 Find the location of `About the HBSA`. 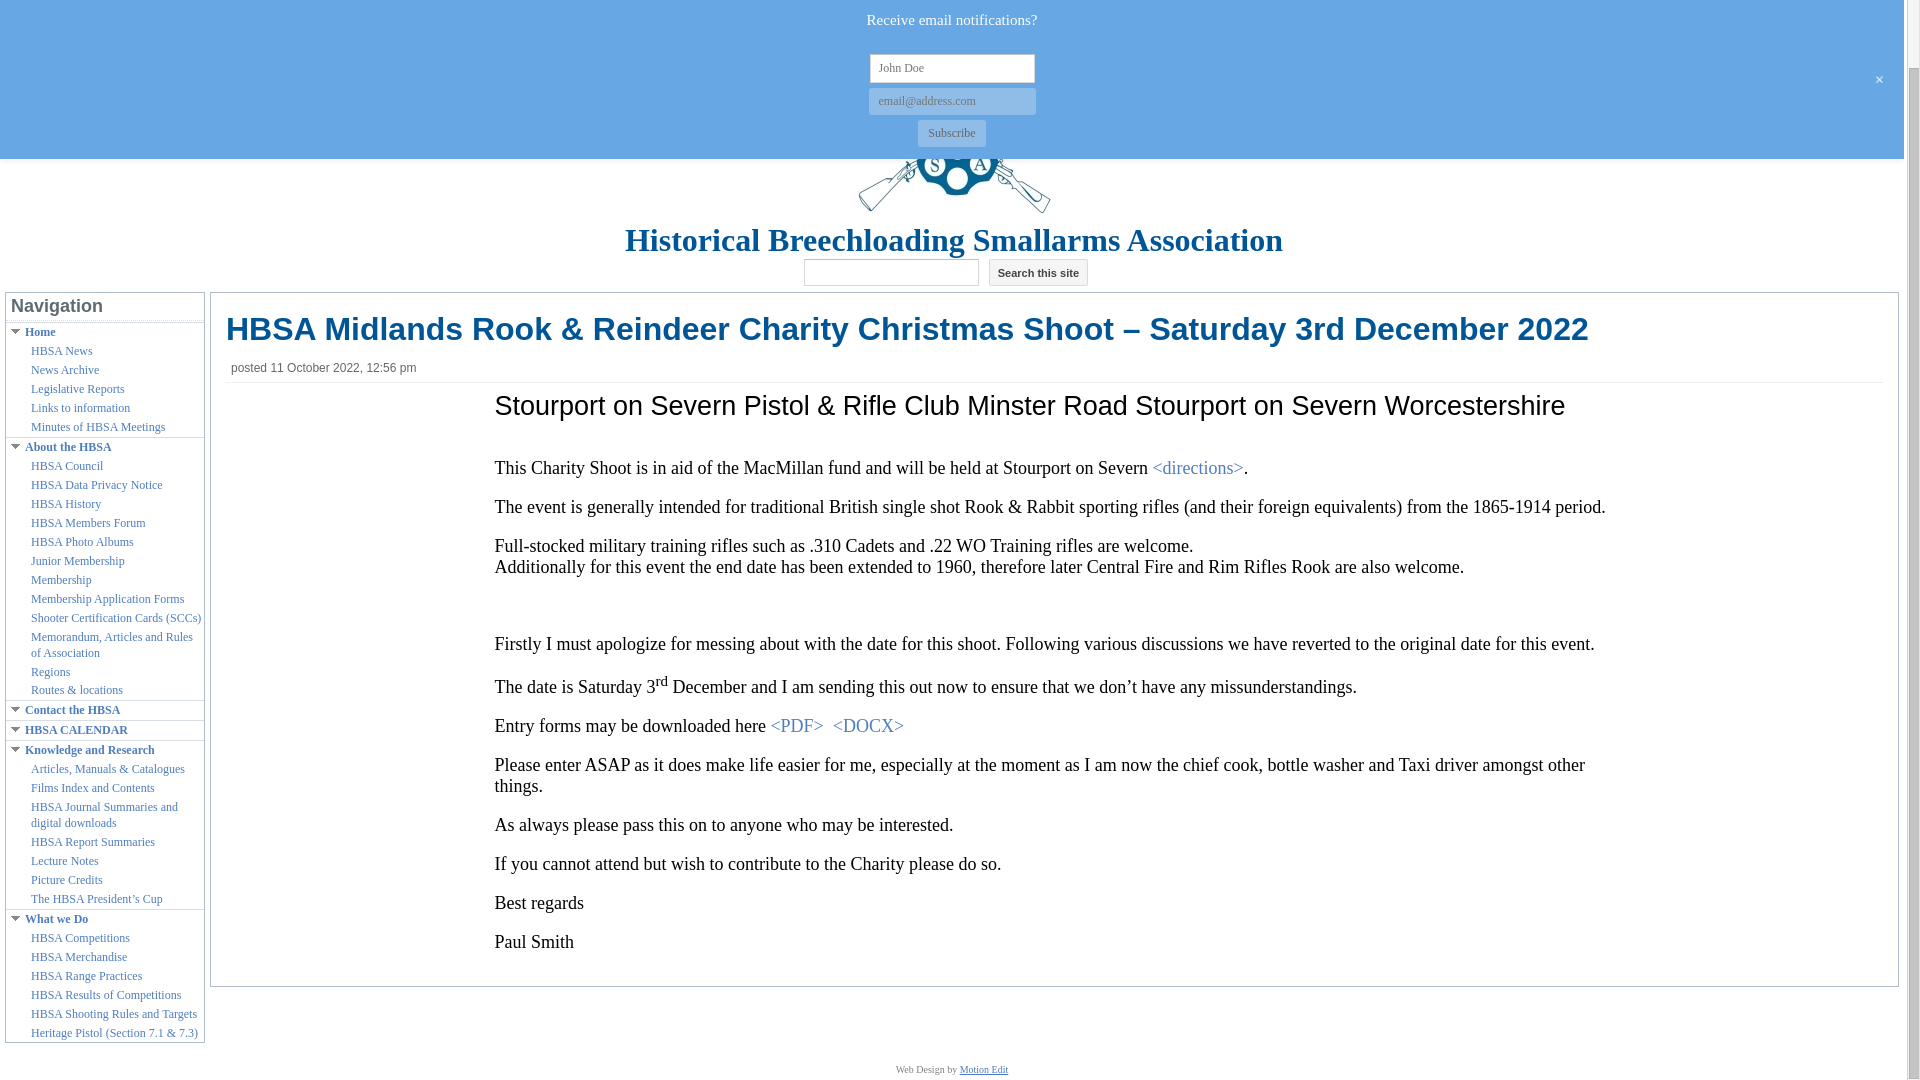

About the HBSA is located at coordinates (114, 447).